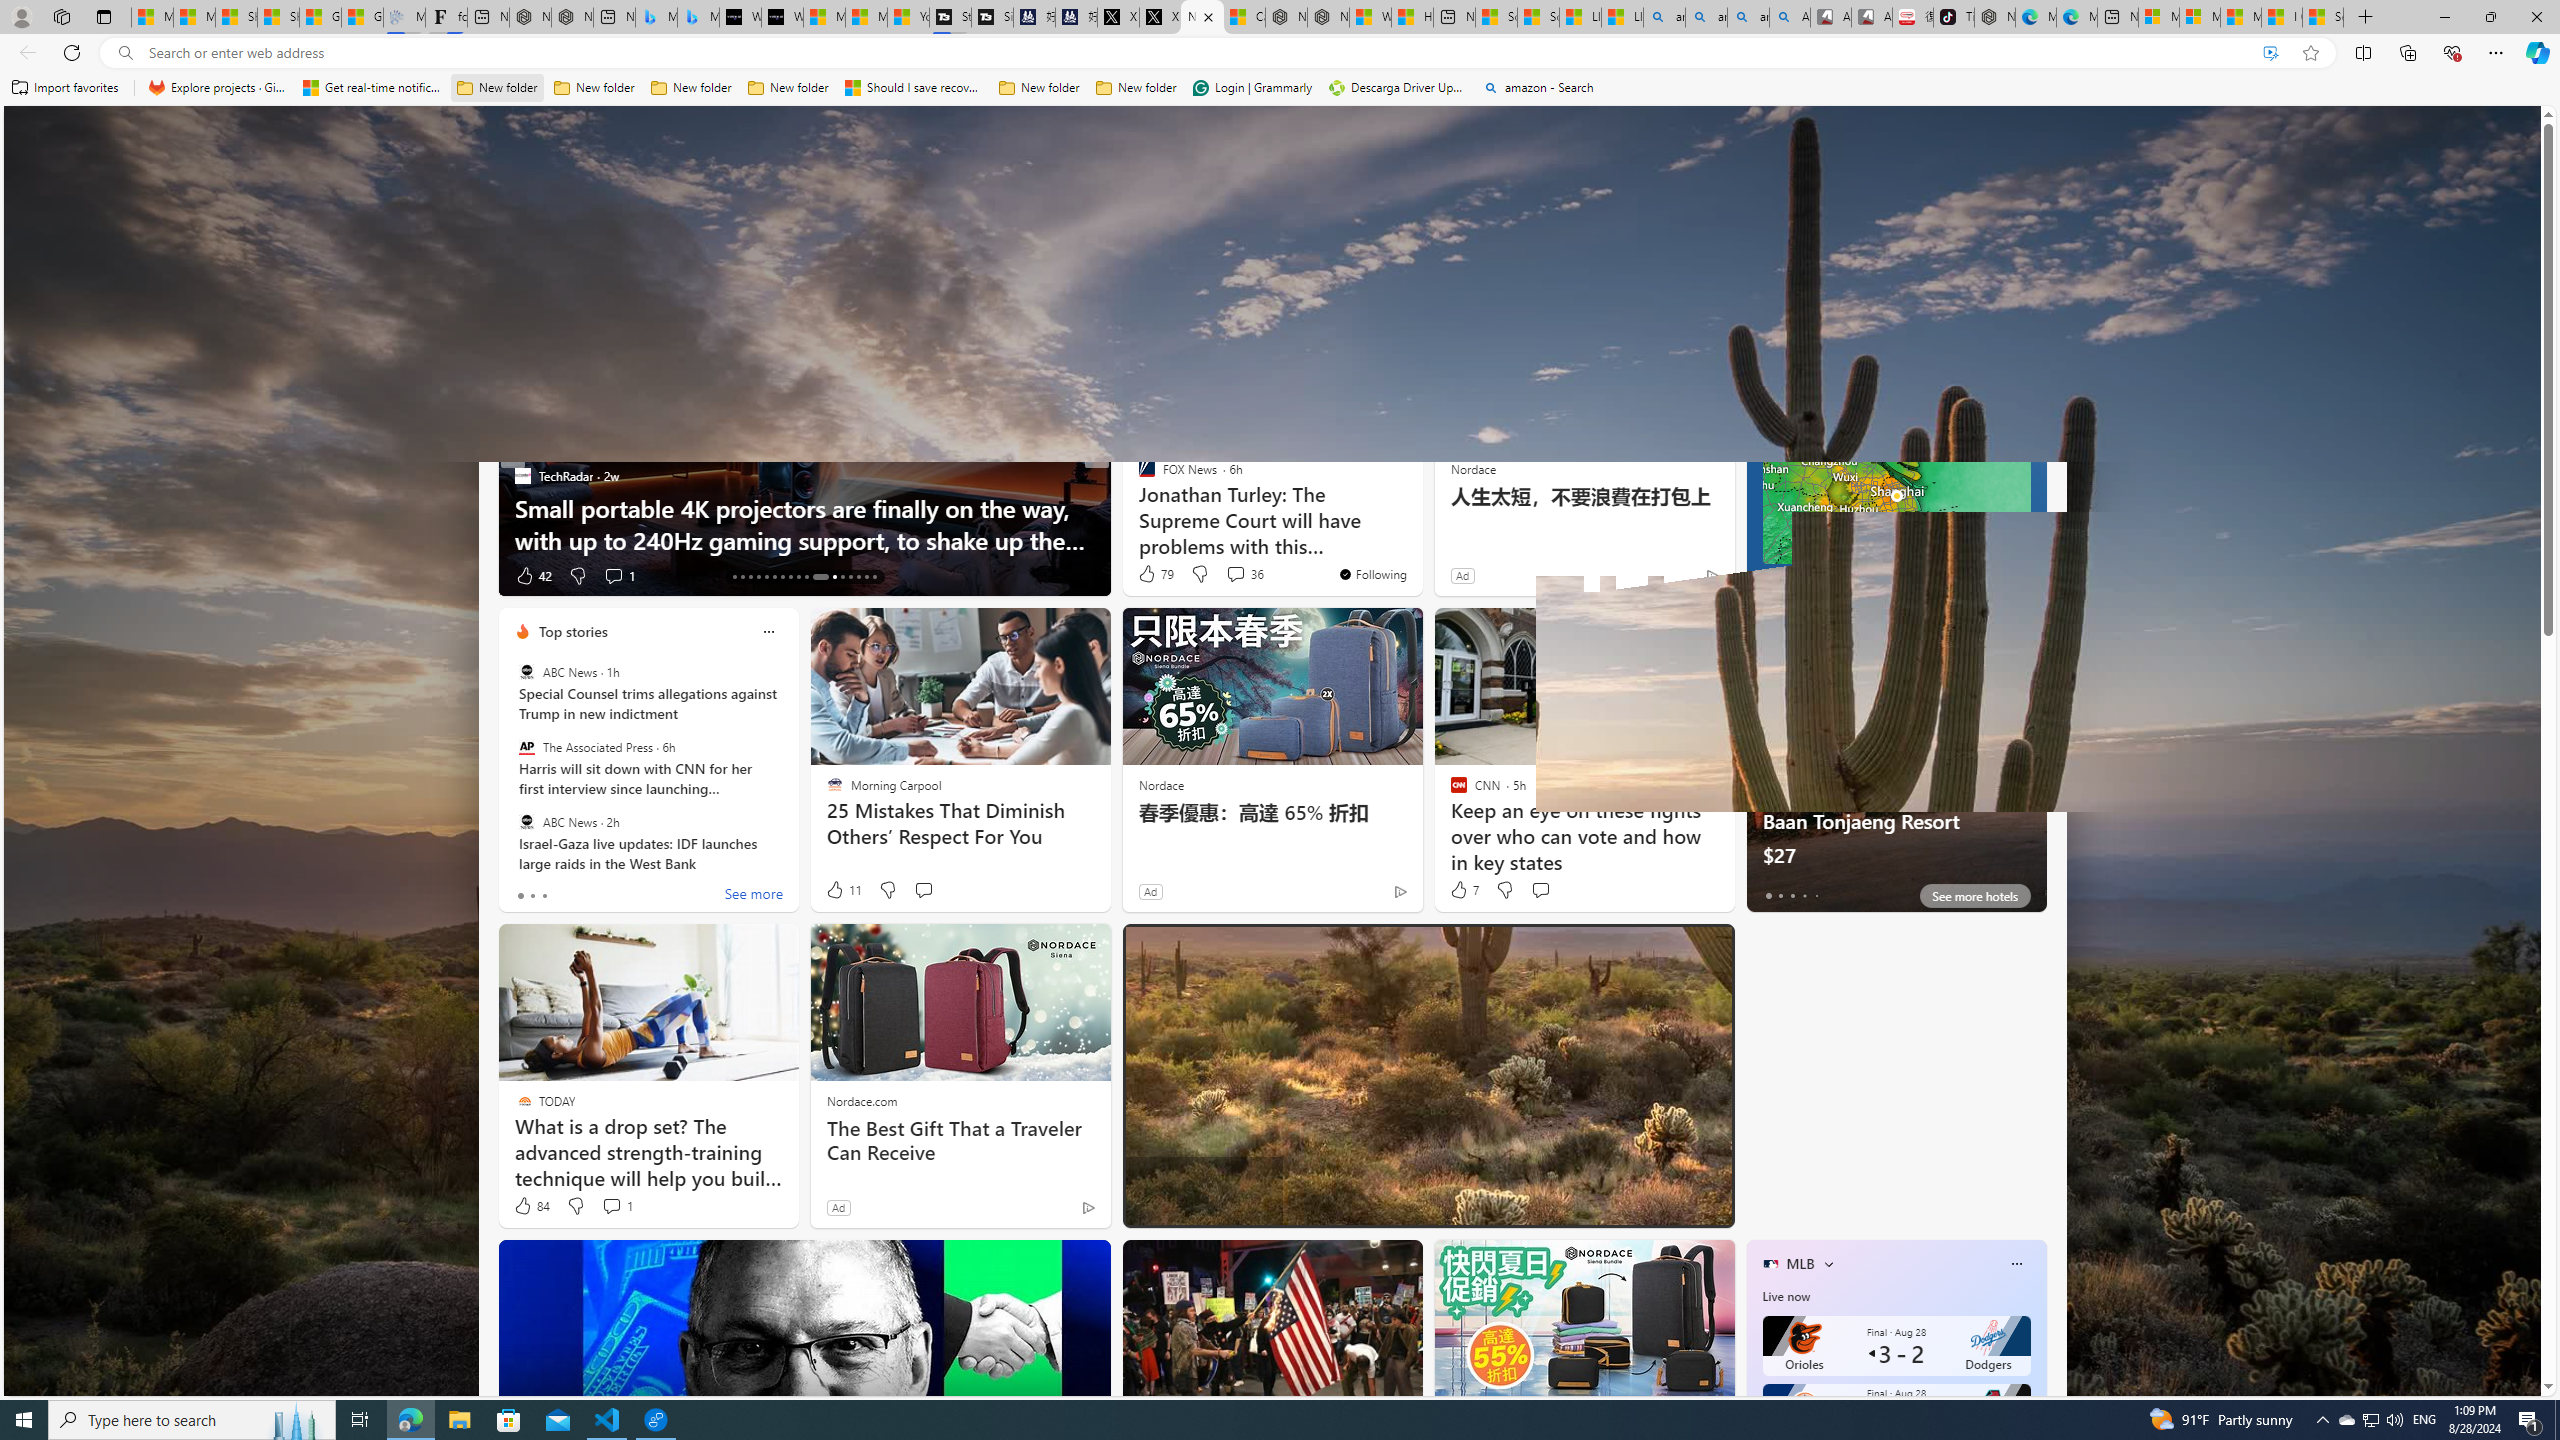 The width and height of the screenshot is (2560, 1440). What do you see at coordinates (533, 576) in the screenshot?
I see `42 Like` at bounding box center [533, 576].